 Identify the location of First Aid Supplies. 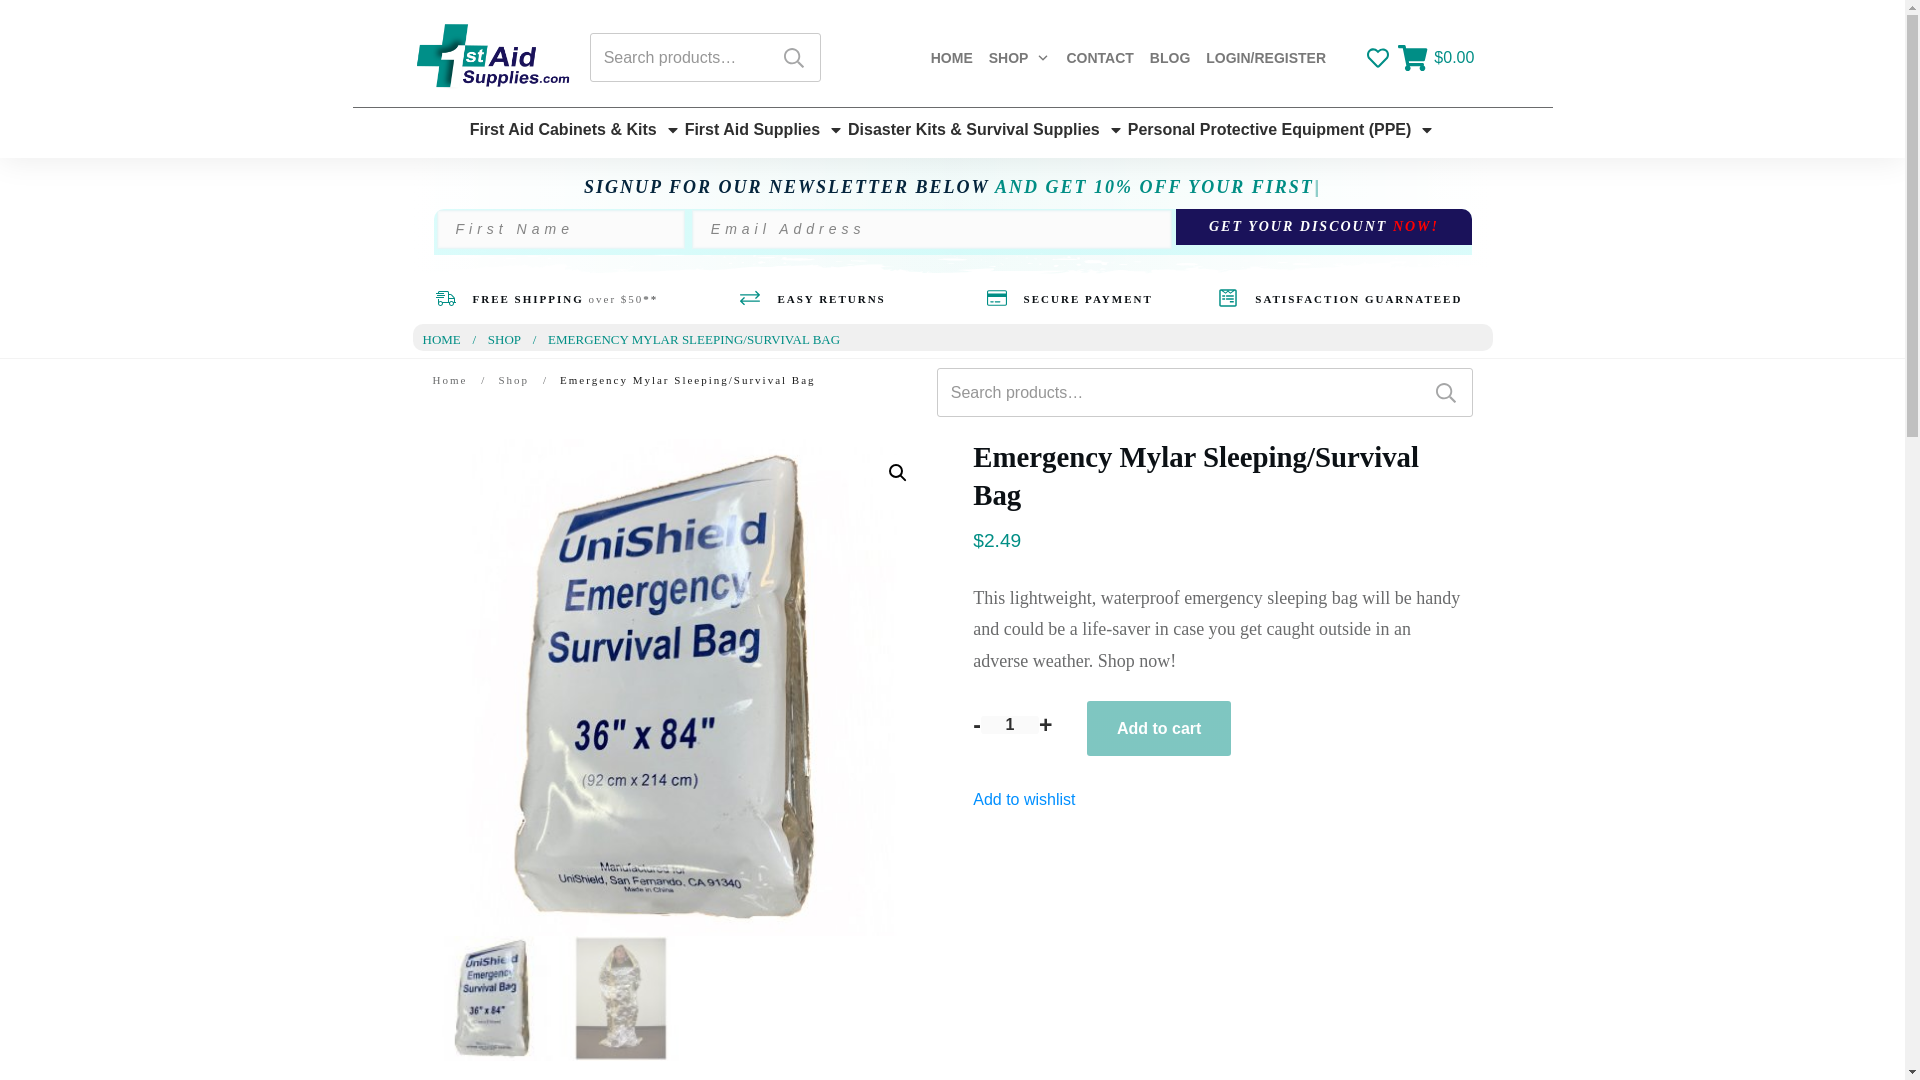
(764, 130).